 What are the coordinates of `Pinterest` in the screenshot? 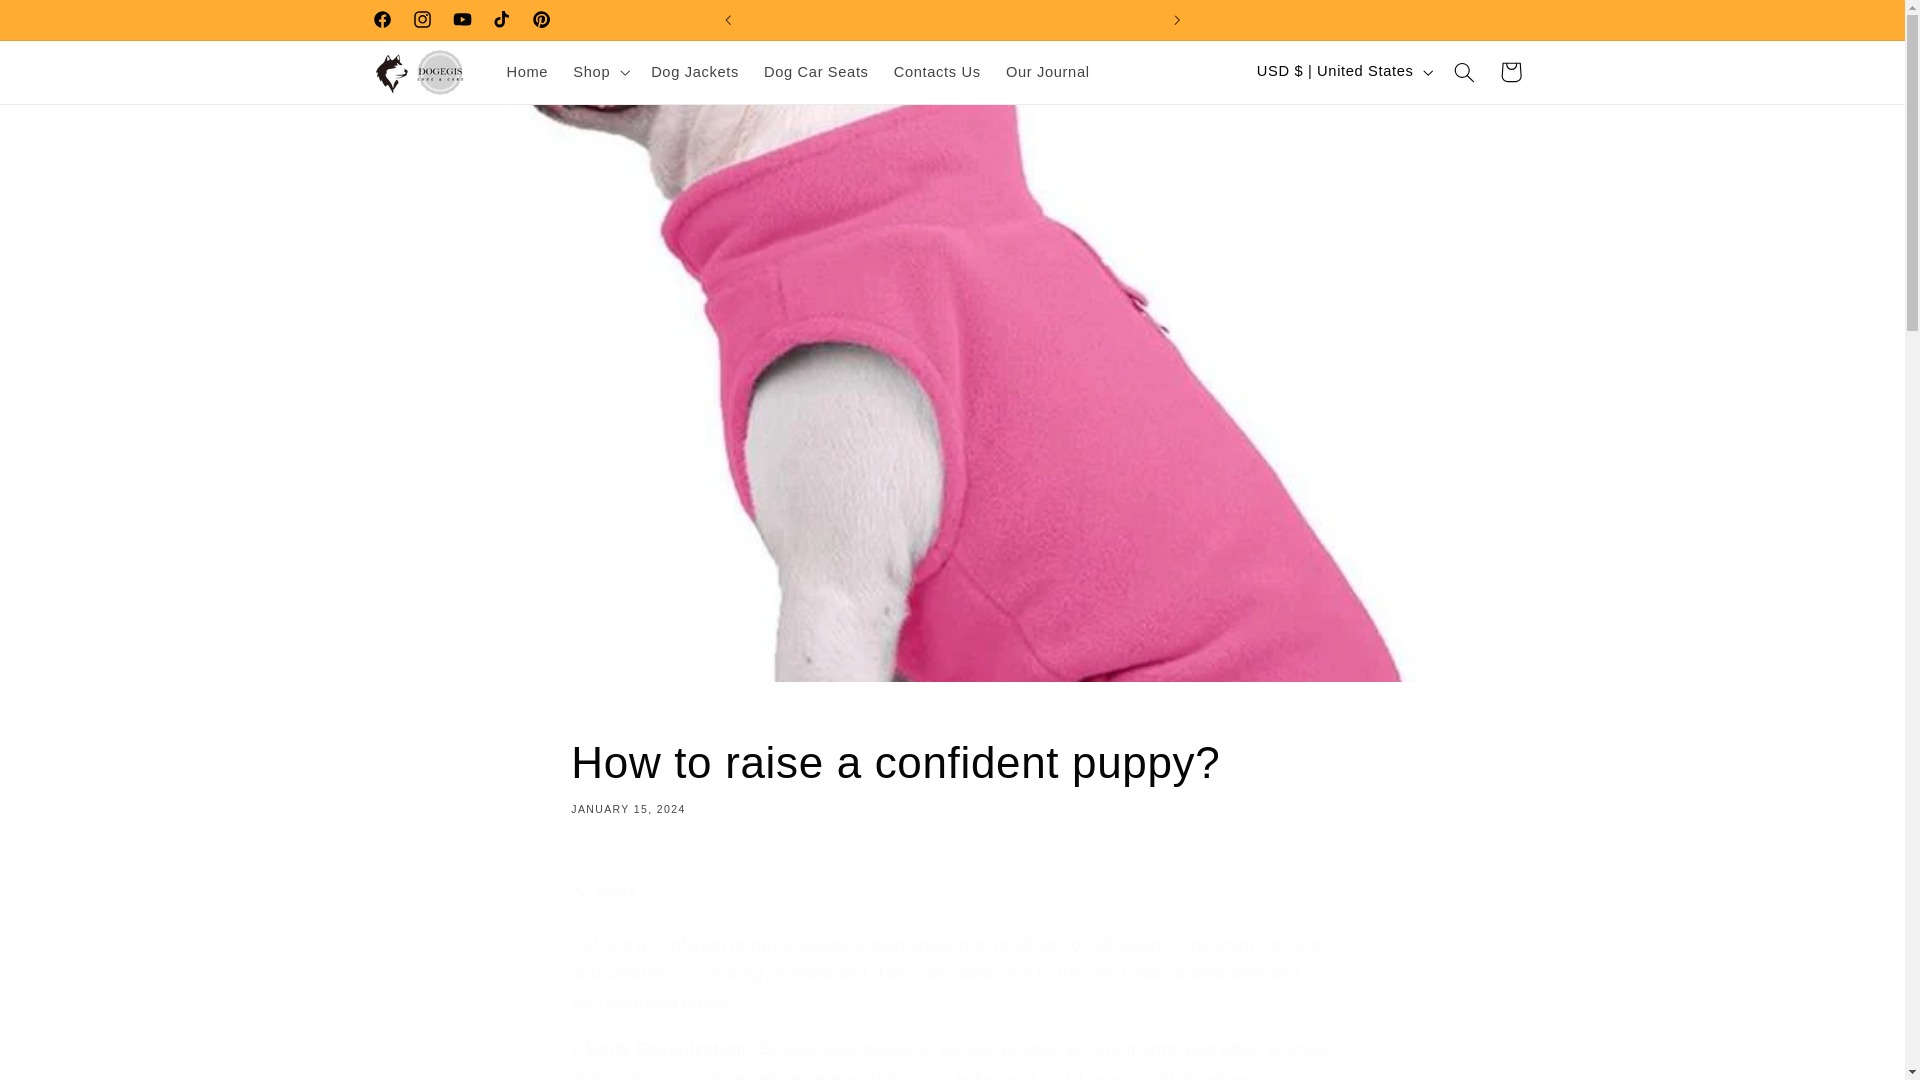 It's located at (542, 20).